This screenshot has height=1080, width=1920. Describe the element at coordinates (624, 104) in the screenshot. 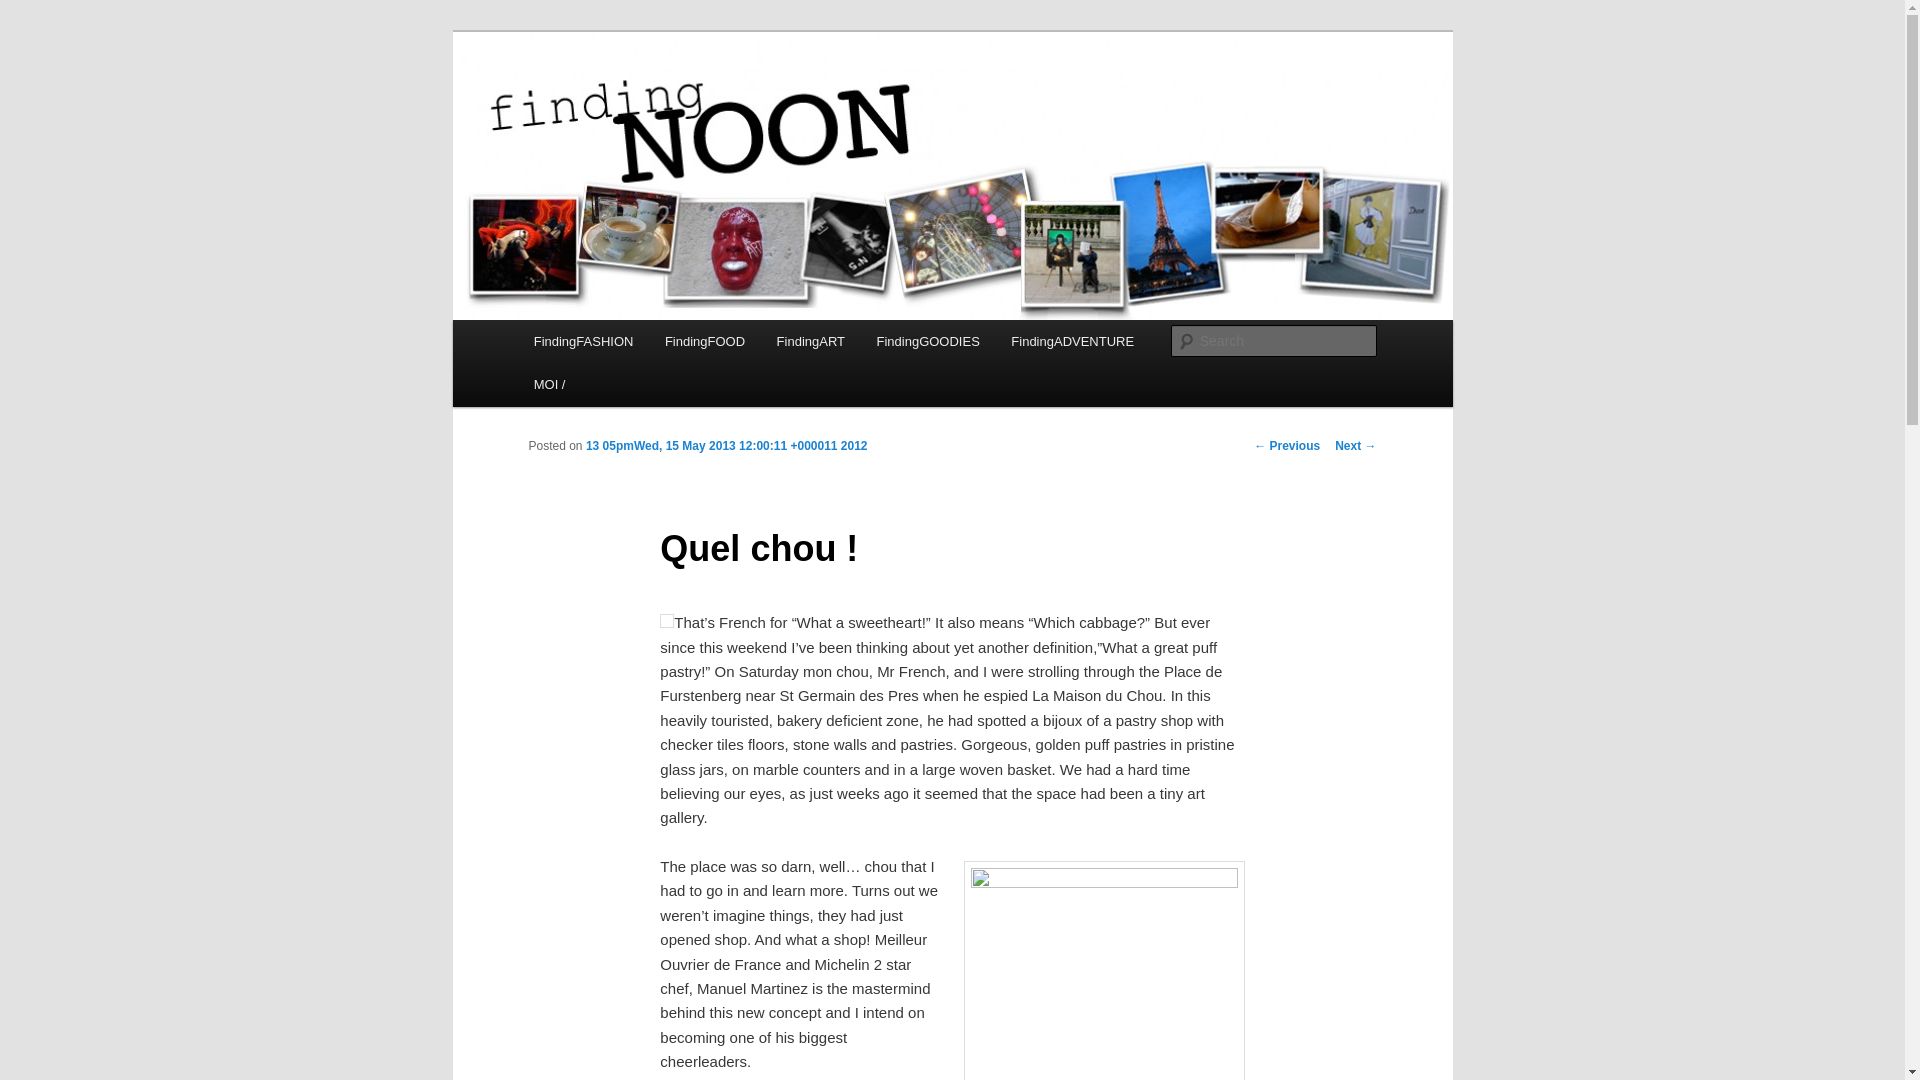

I see `Finding Noon` at that location.